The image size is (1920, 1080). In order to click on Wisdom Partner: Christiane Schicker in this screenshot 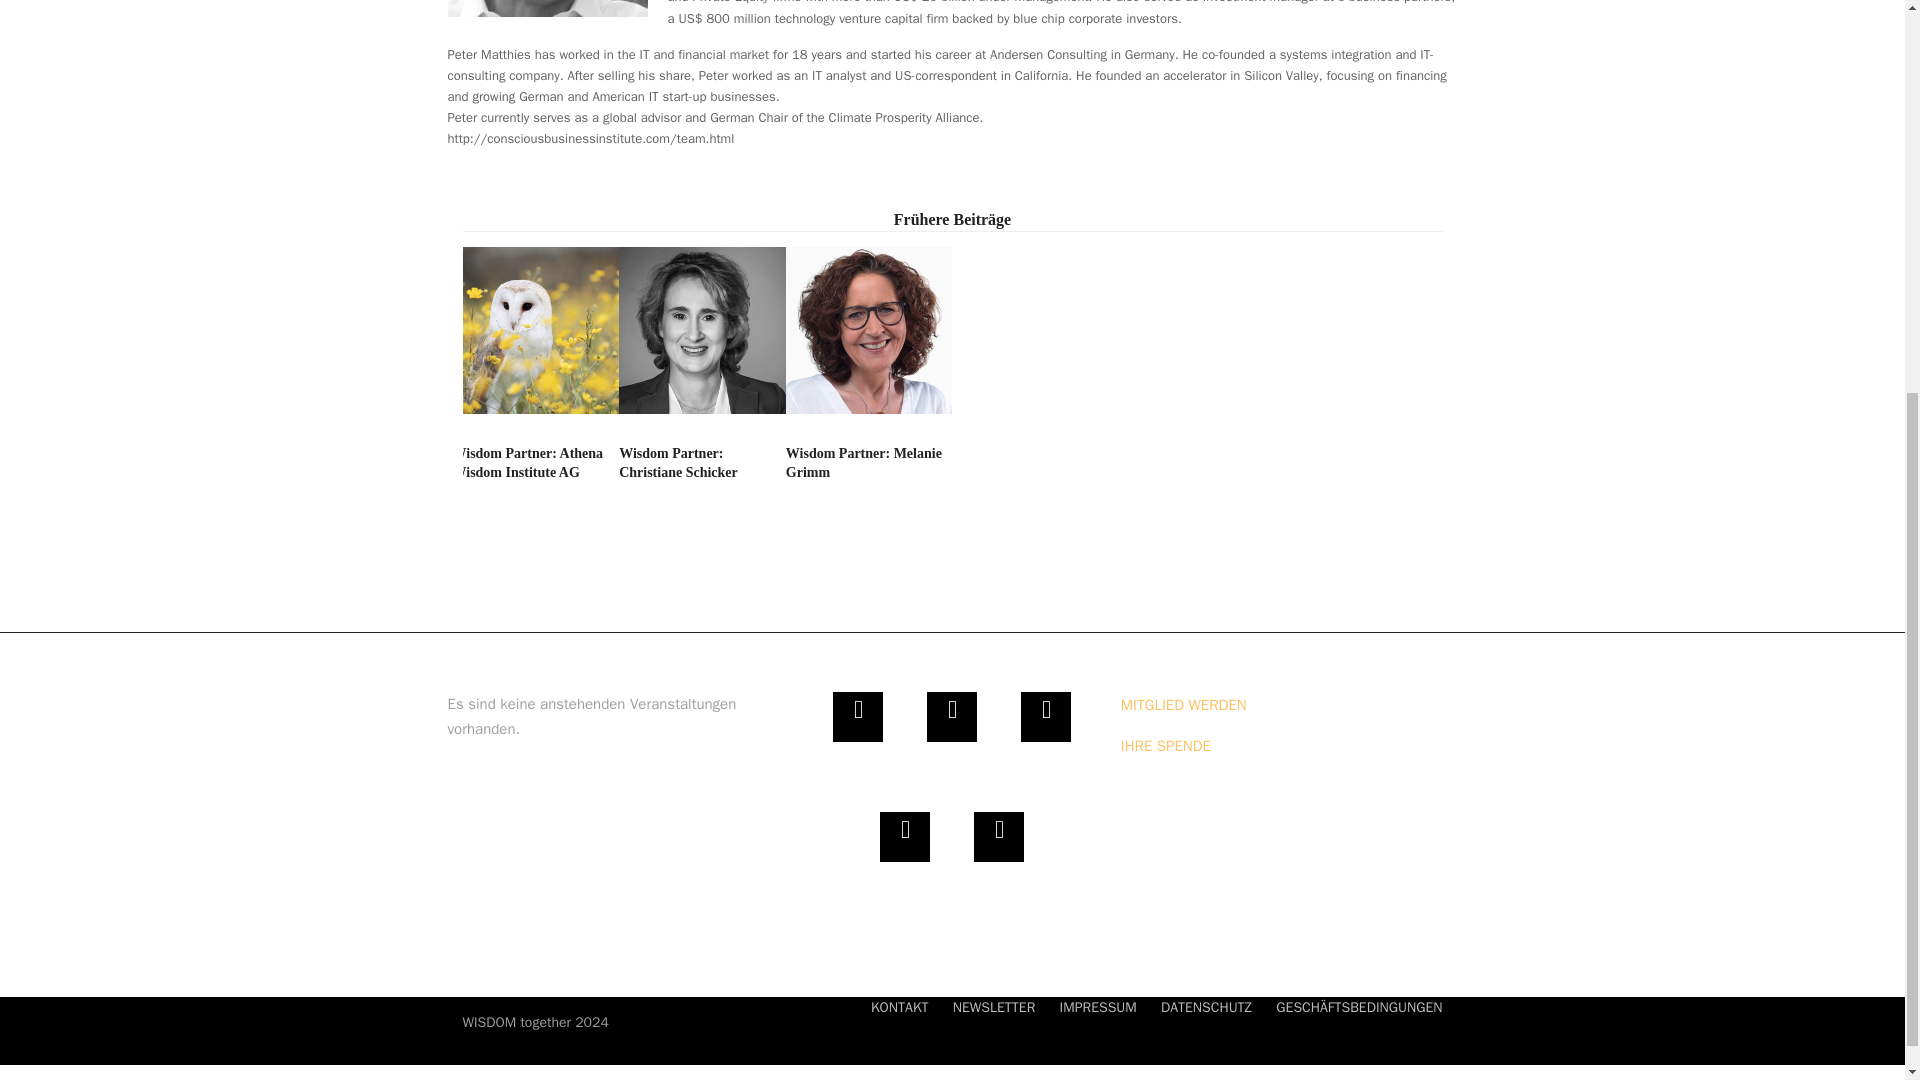, I will do `click(702, 336)`.